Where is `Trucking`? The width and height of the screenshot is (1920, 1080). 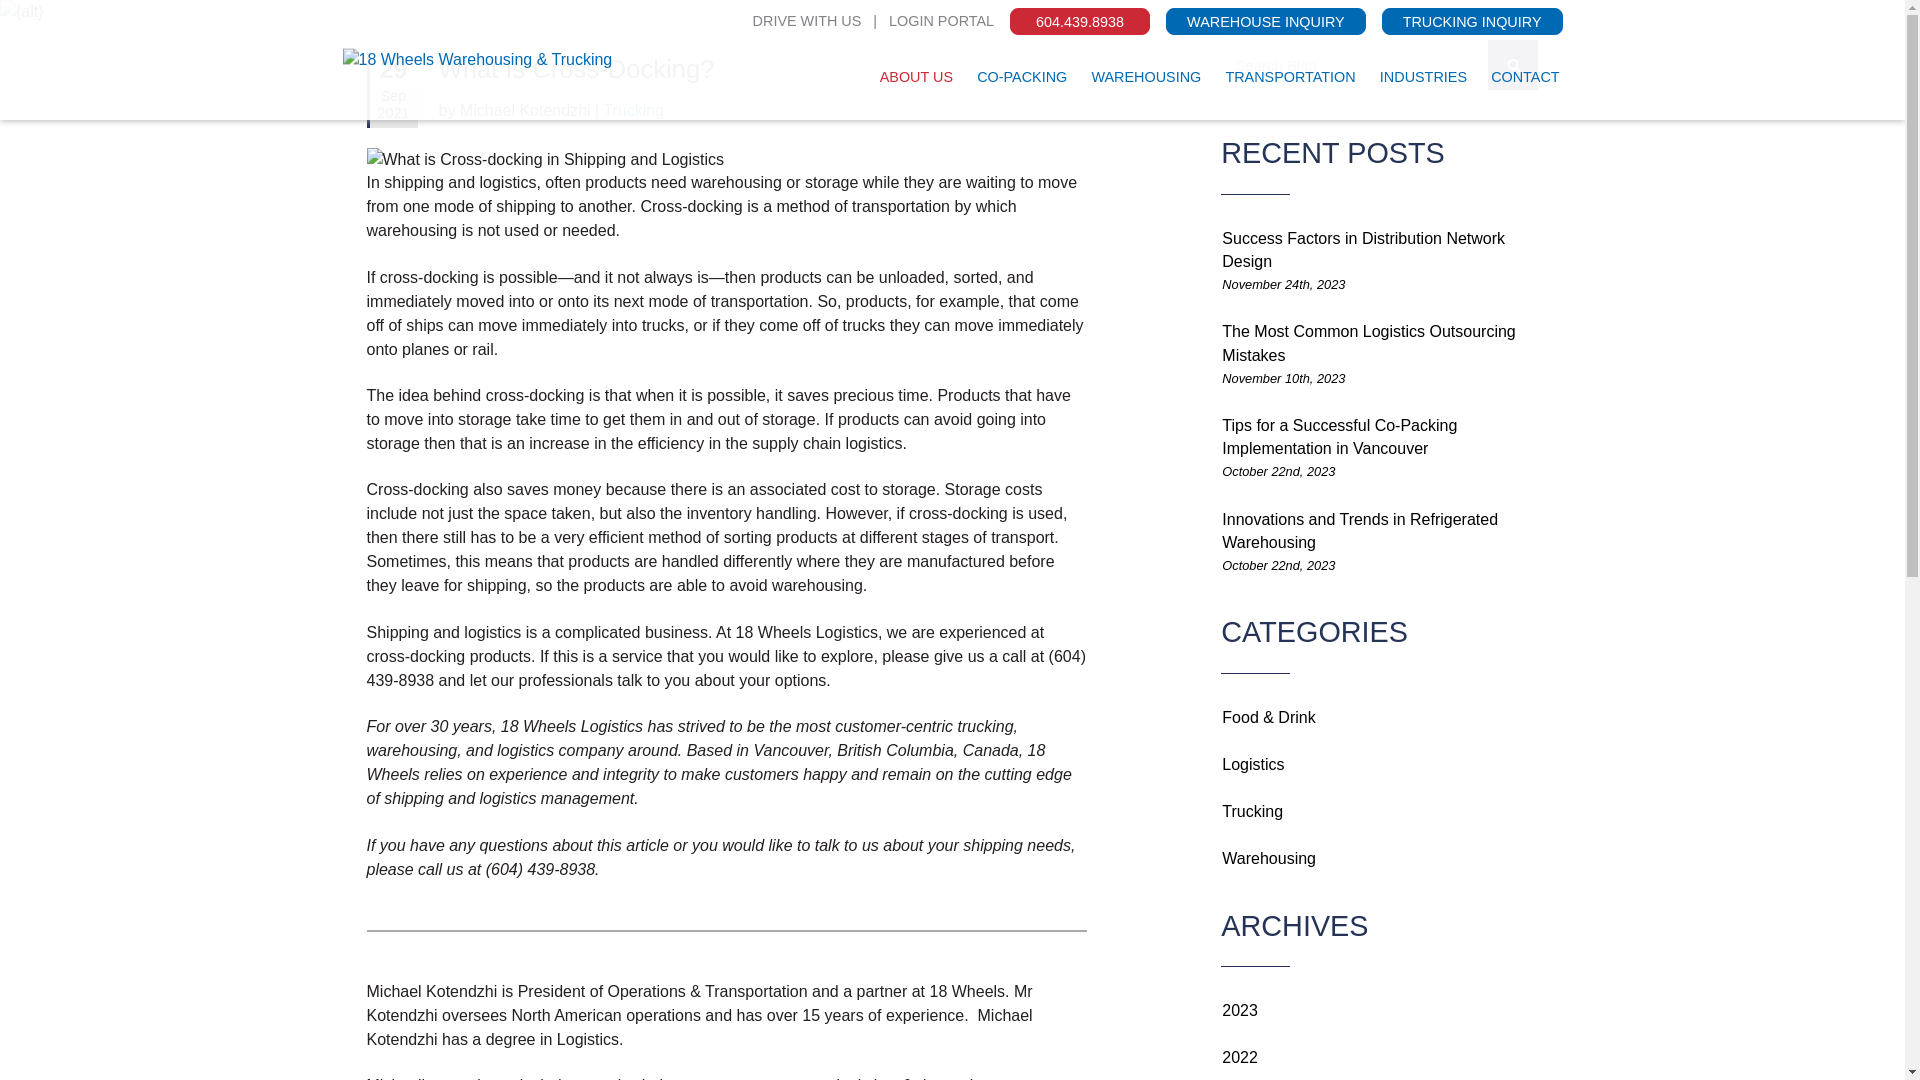 Trucking is located at coordinates (634, 110).